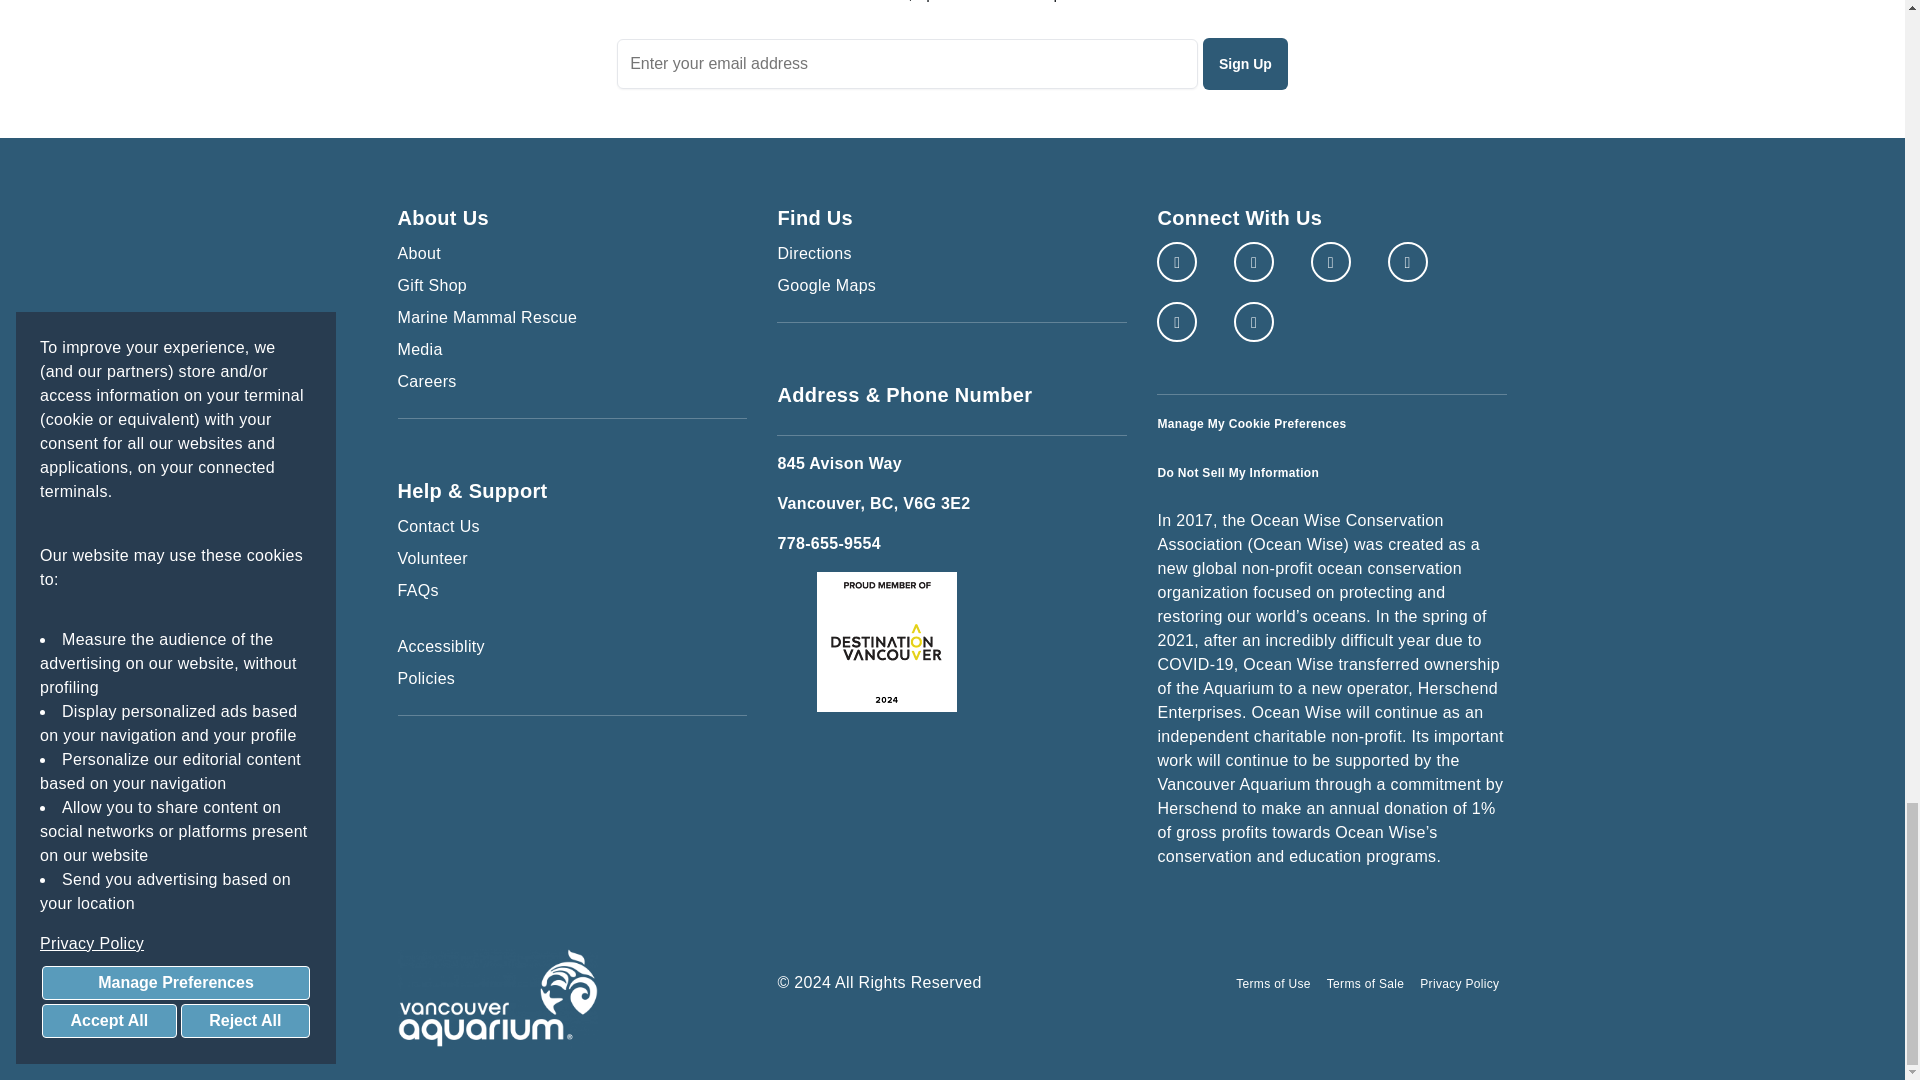 Image resolution: width=1920 pixels, height=1080 pixels. I want to click on Volunteer, so click(572, 558).